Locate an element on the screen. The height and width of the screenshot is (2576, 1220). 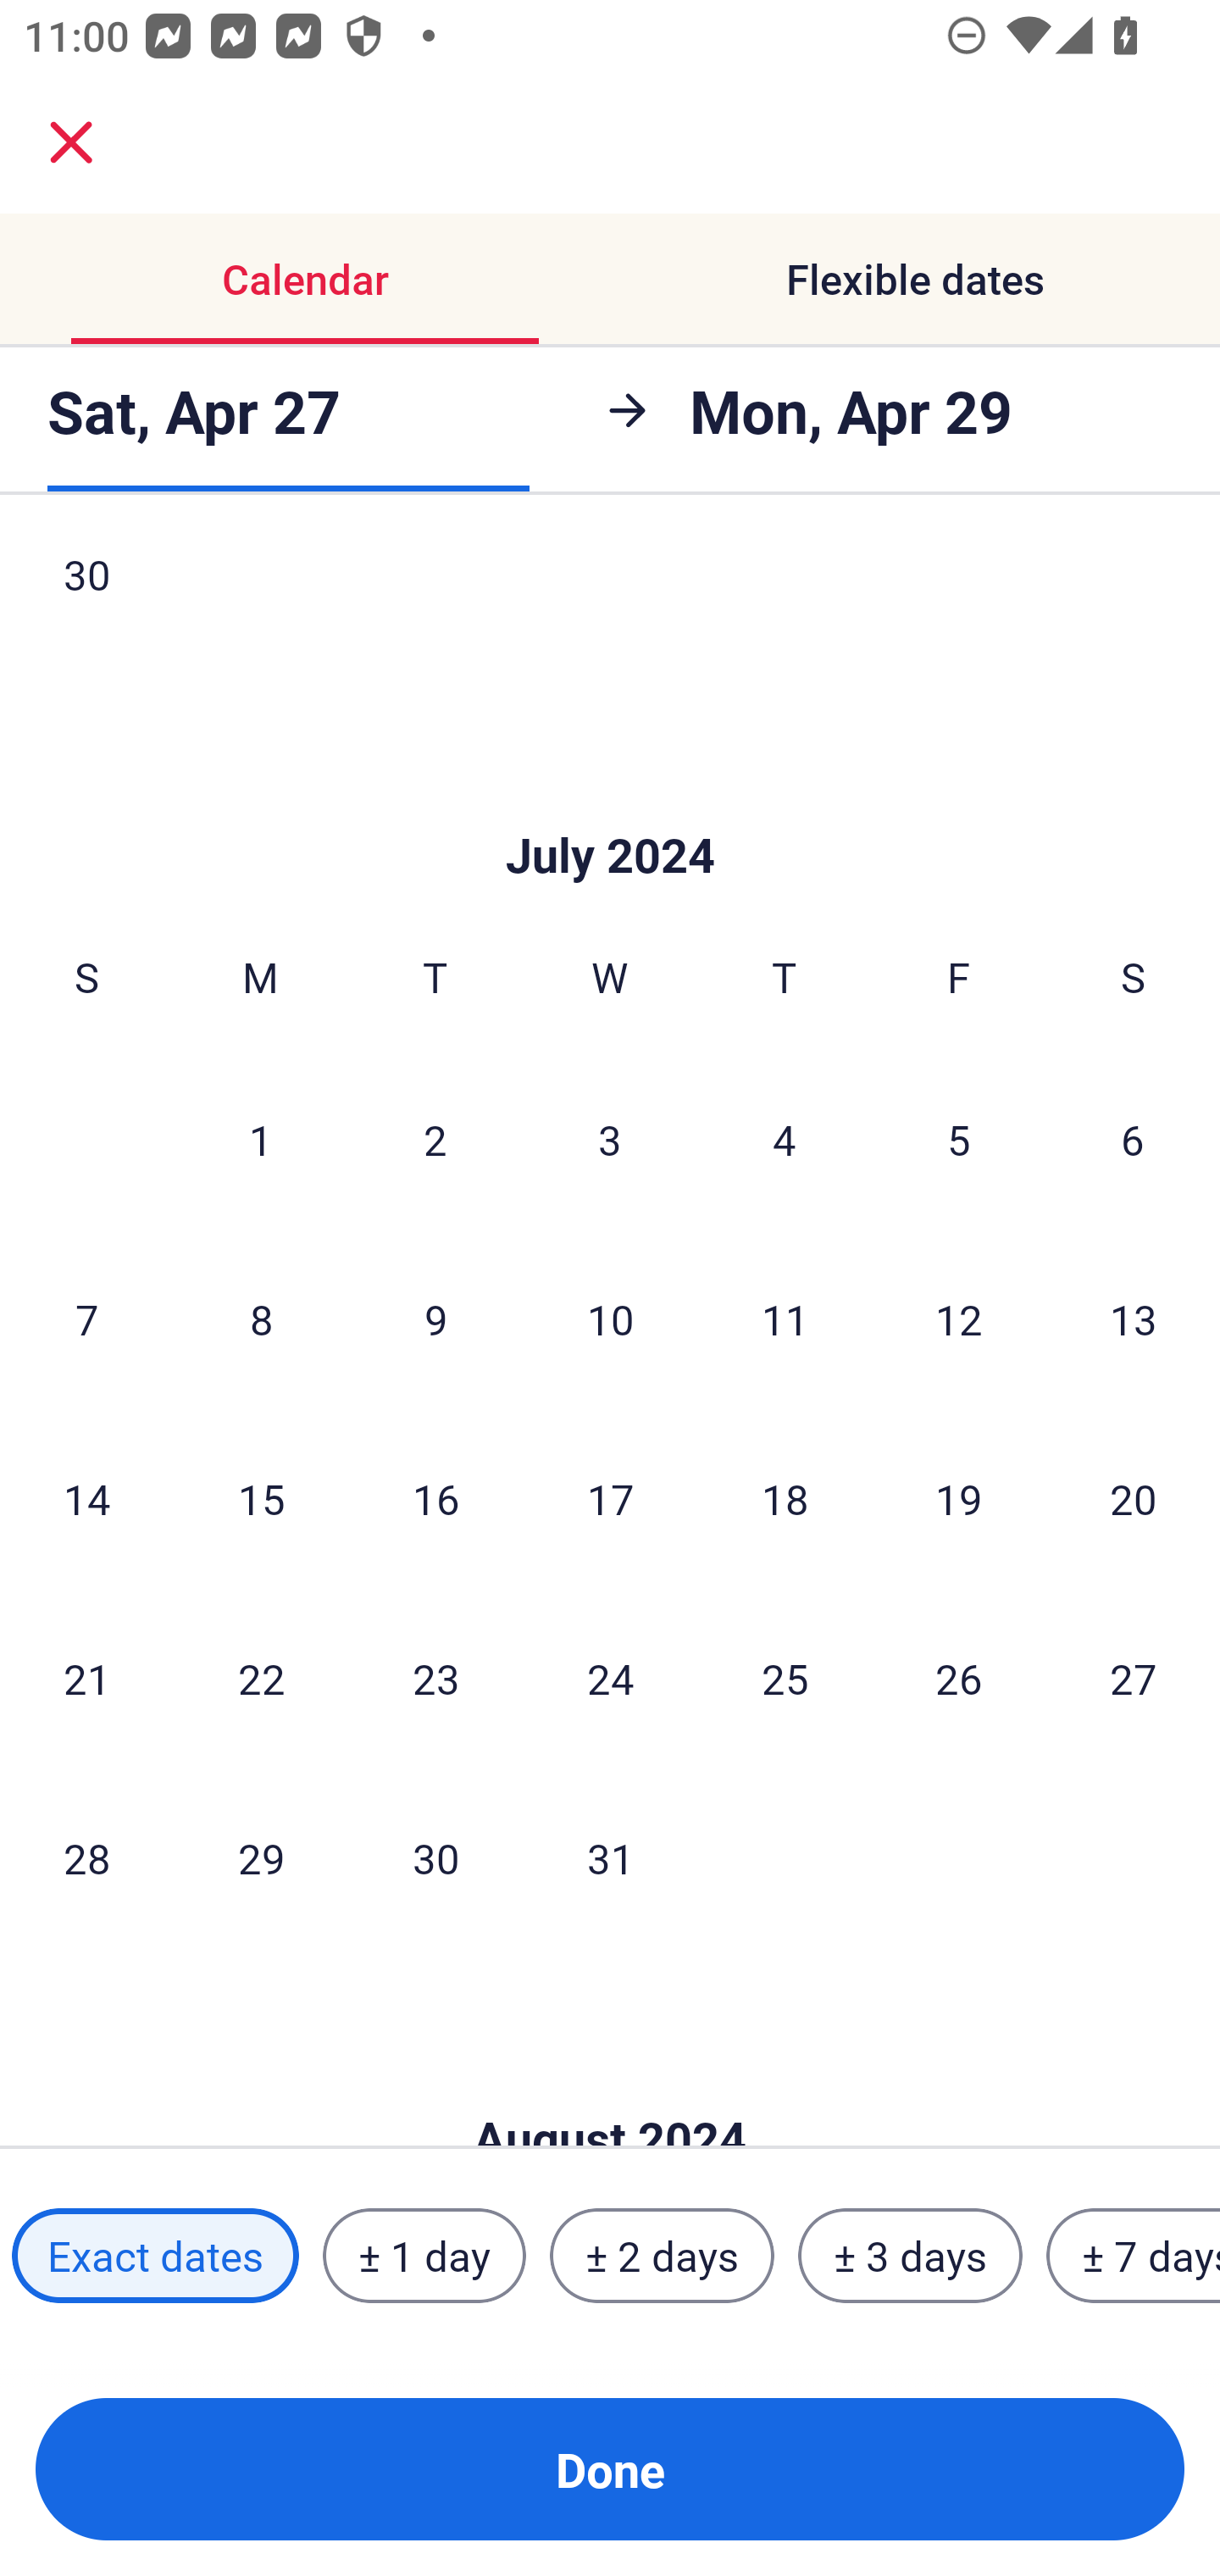
13 Saturday, July 13, 2024 is located at coordinates (1134, 1319).